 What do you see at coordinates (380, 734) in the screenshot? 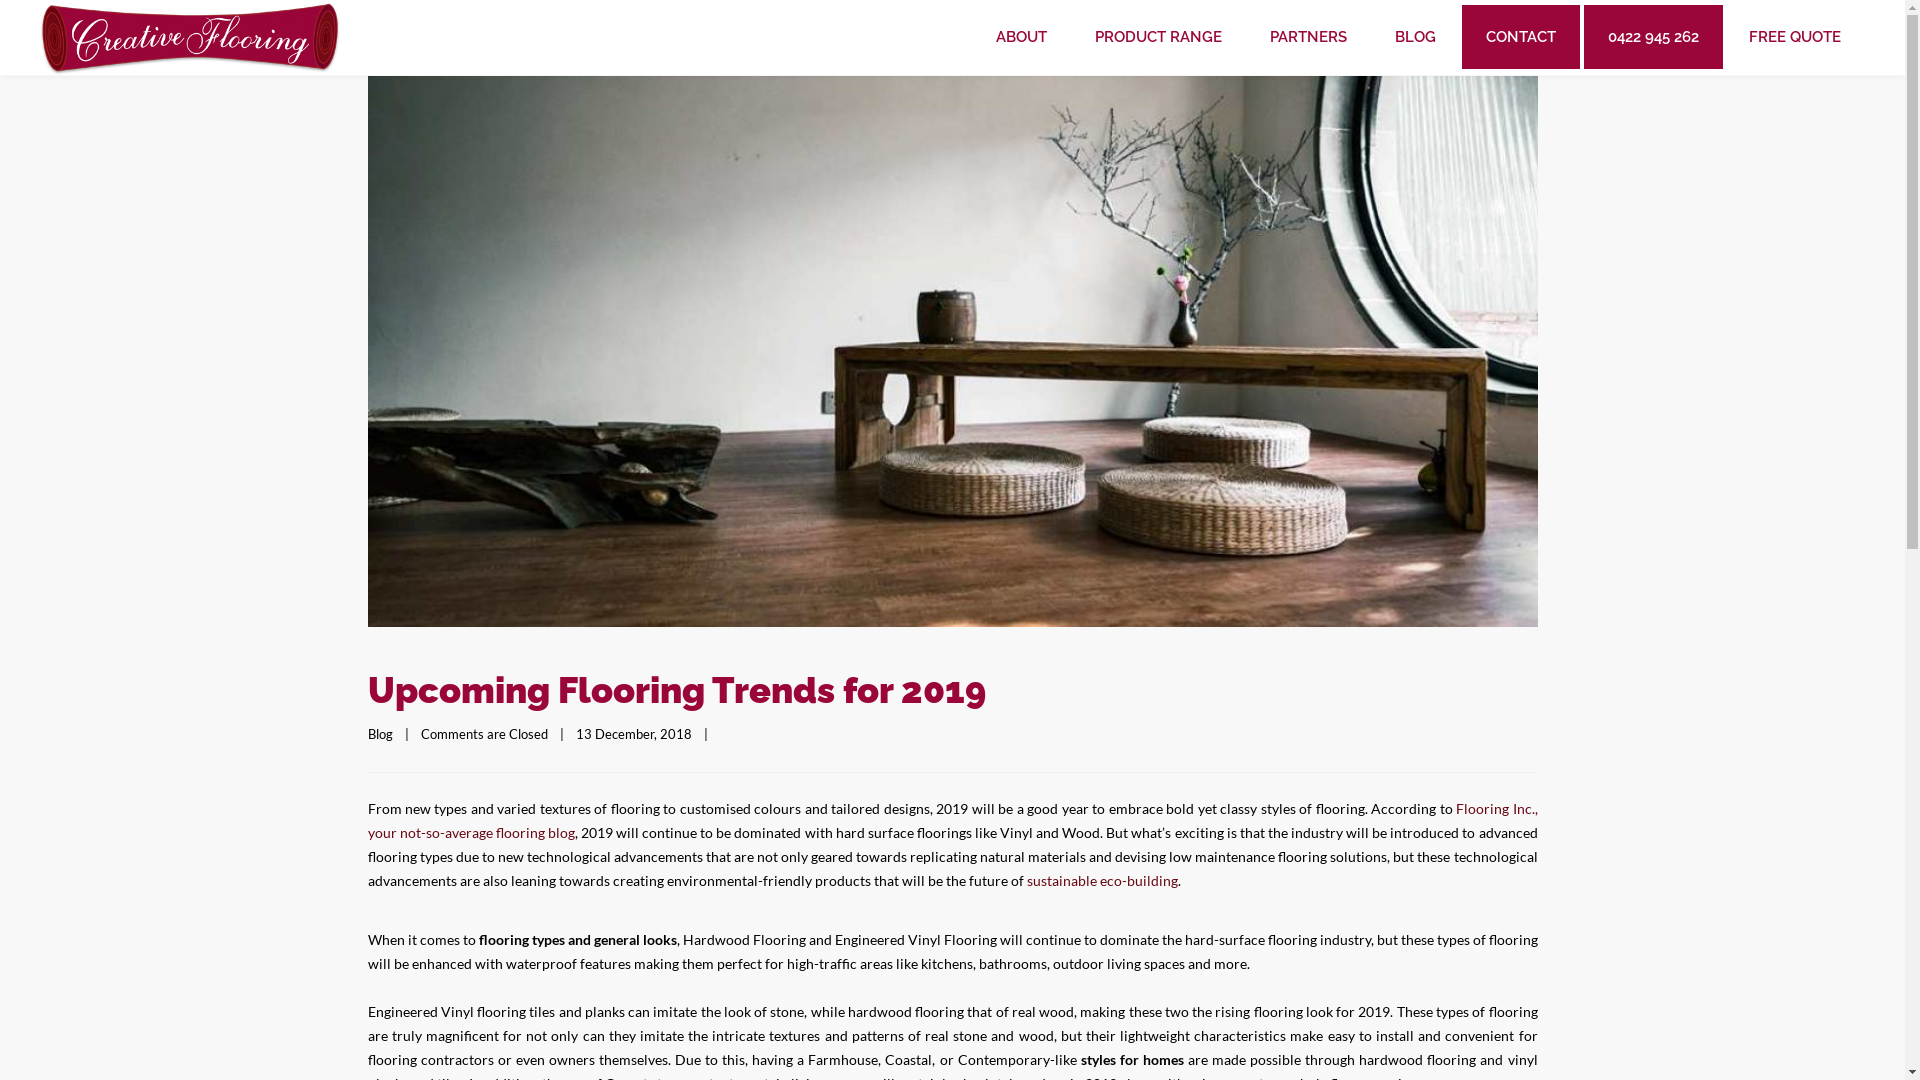
I see `Blog` at bounding box center [380, 734].